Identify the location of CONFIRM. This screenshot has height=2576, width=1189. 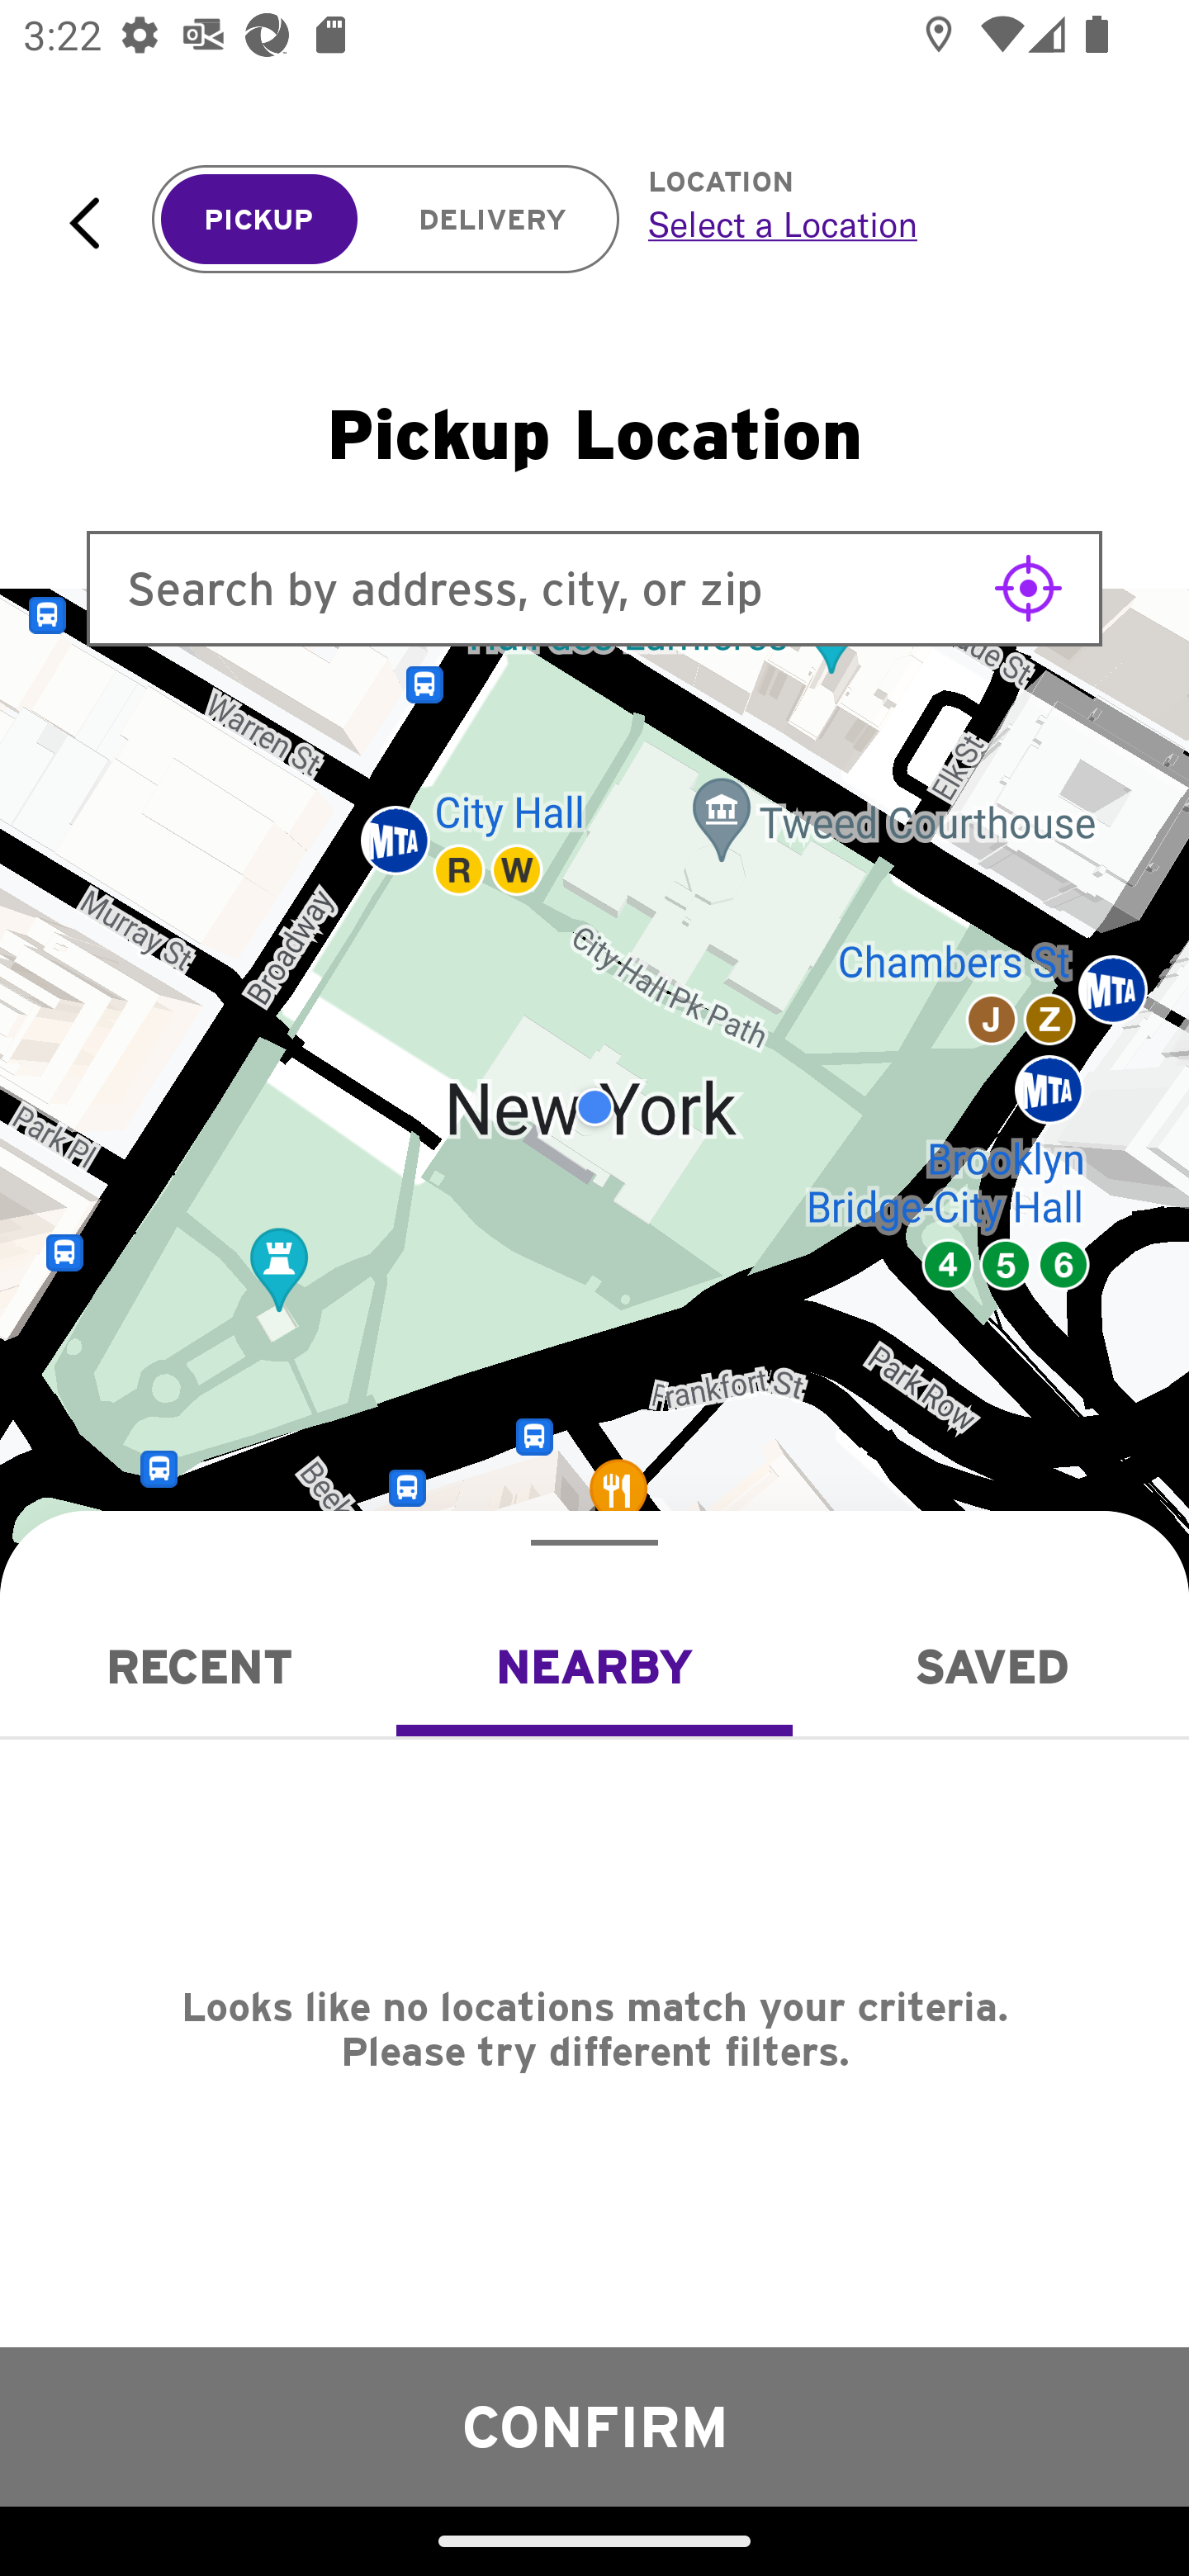
(594, 2426).